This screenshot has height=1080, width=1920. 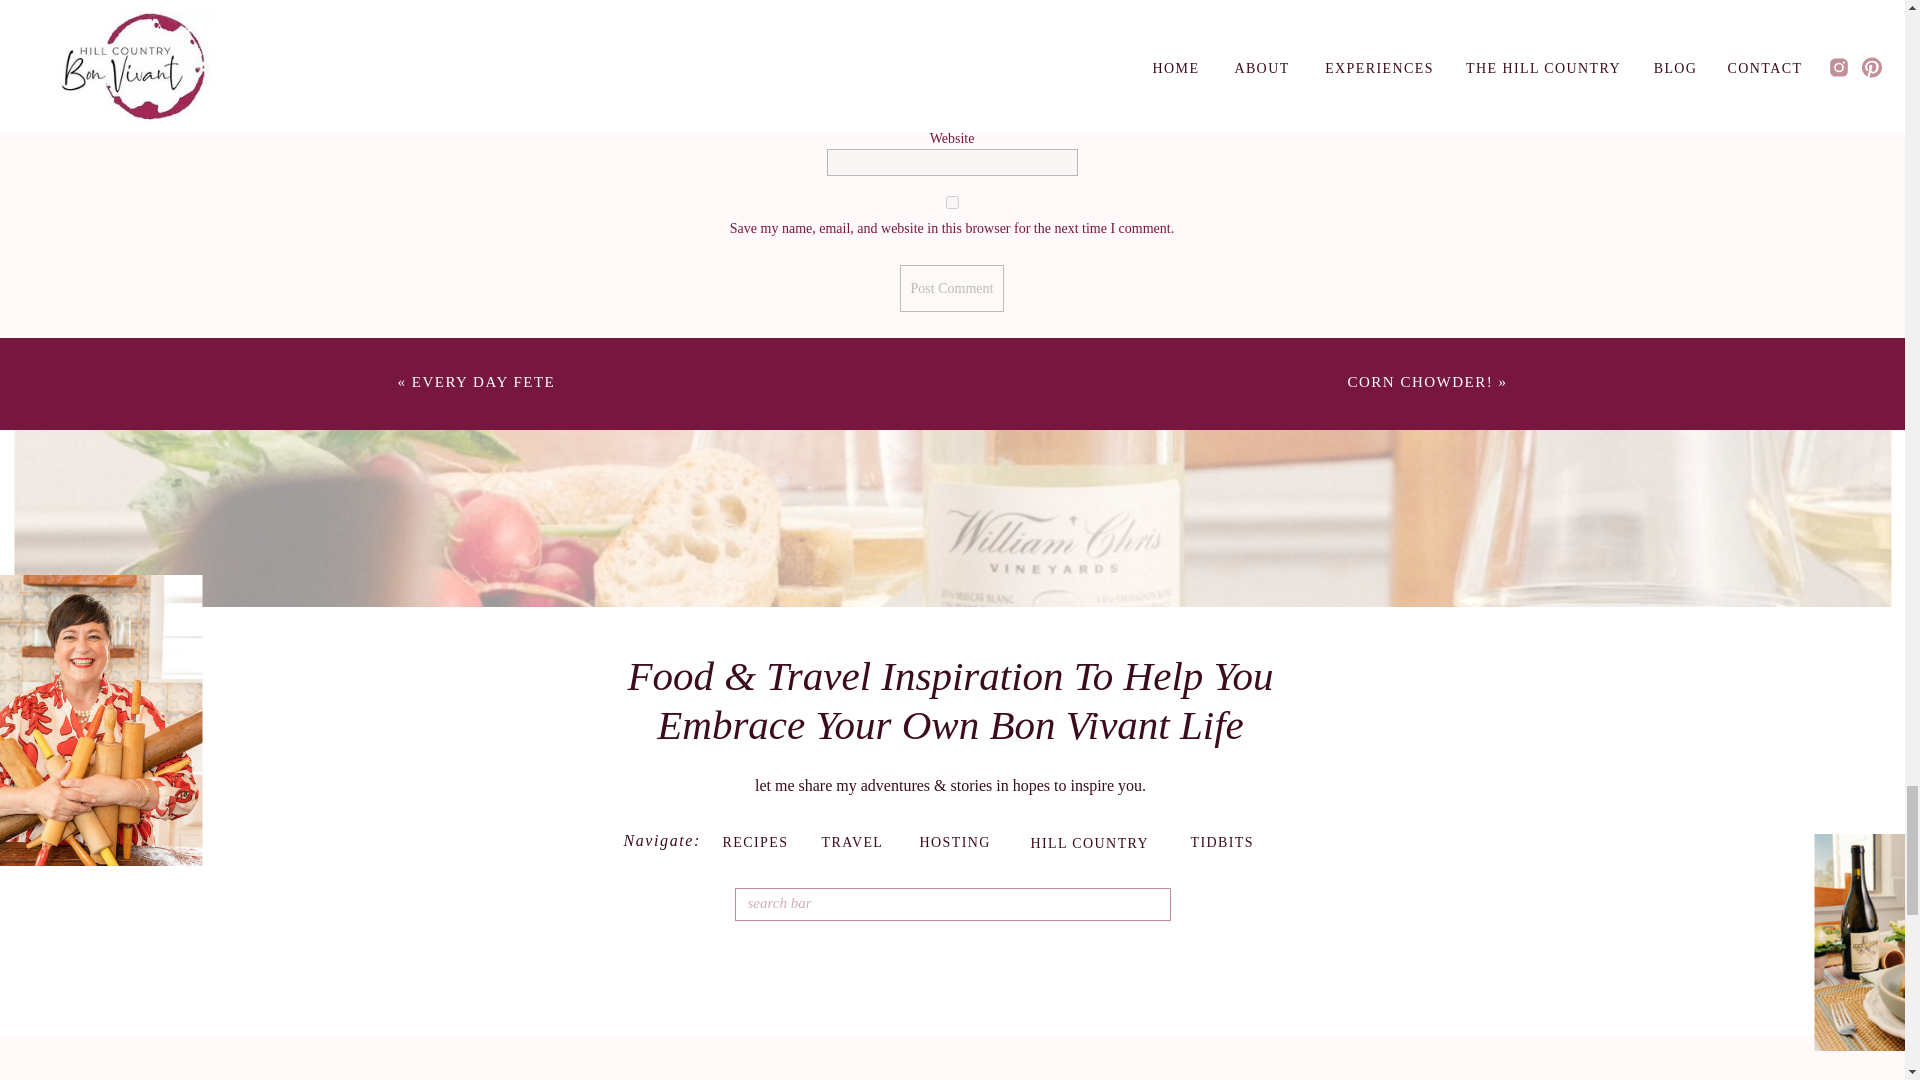 What do you see at coordinates (1095, 848) in the screenshot?
I see `HILL COUNTRY` at bounding box center [1095, 848].